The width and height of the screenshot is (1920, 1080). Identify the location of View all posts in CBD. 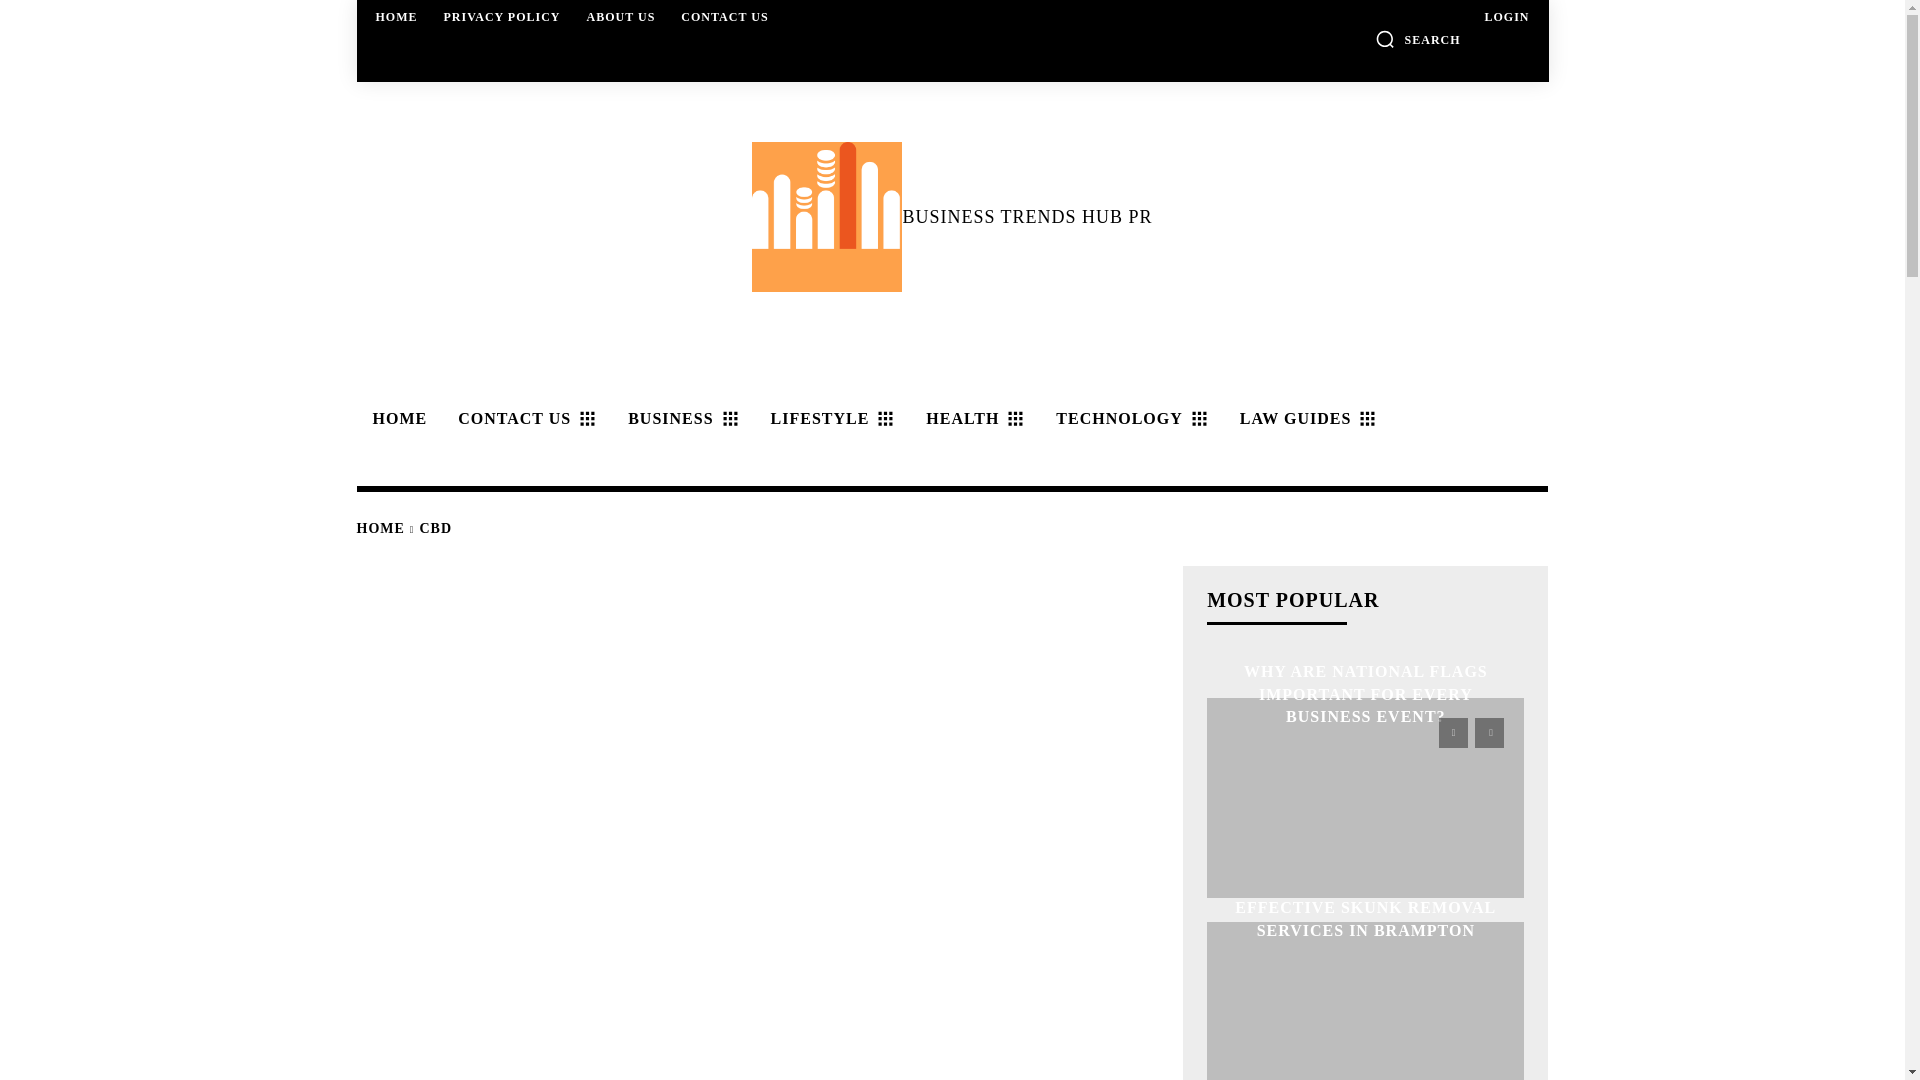
(436, 528).